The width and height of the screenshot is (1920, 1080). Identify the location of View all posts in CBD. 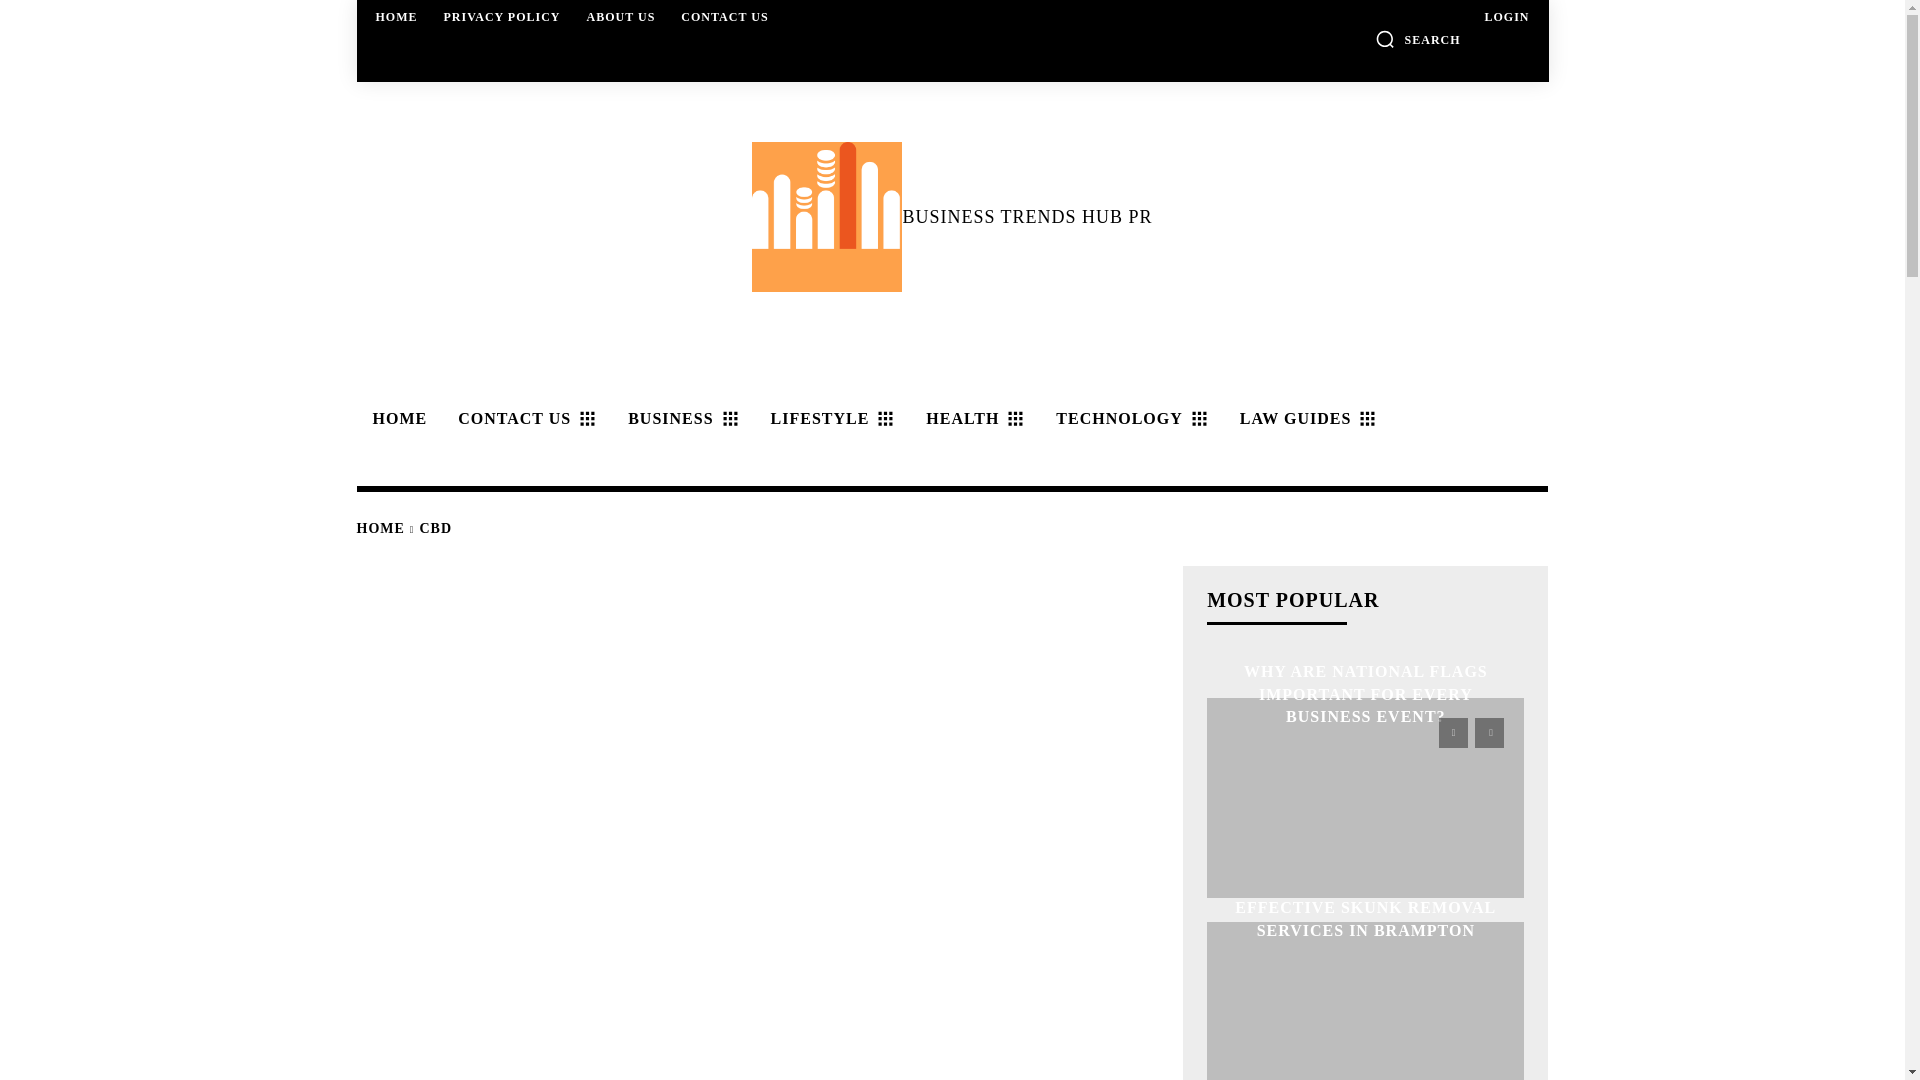
(436, 528).